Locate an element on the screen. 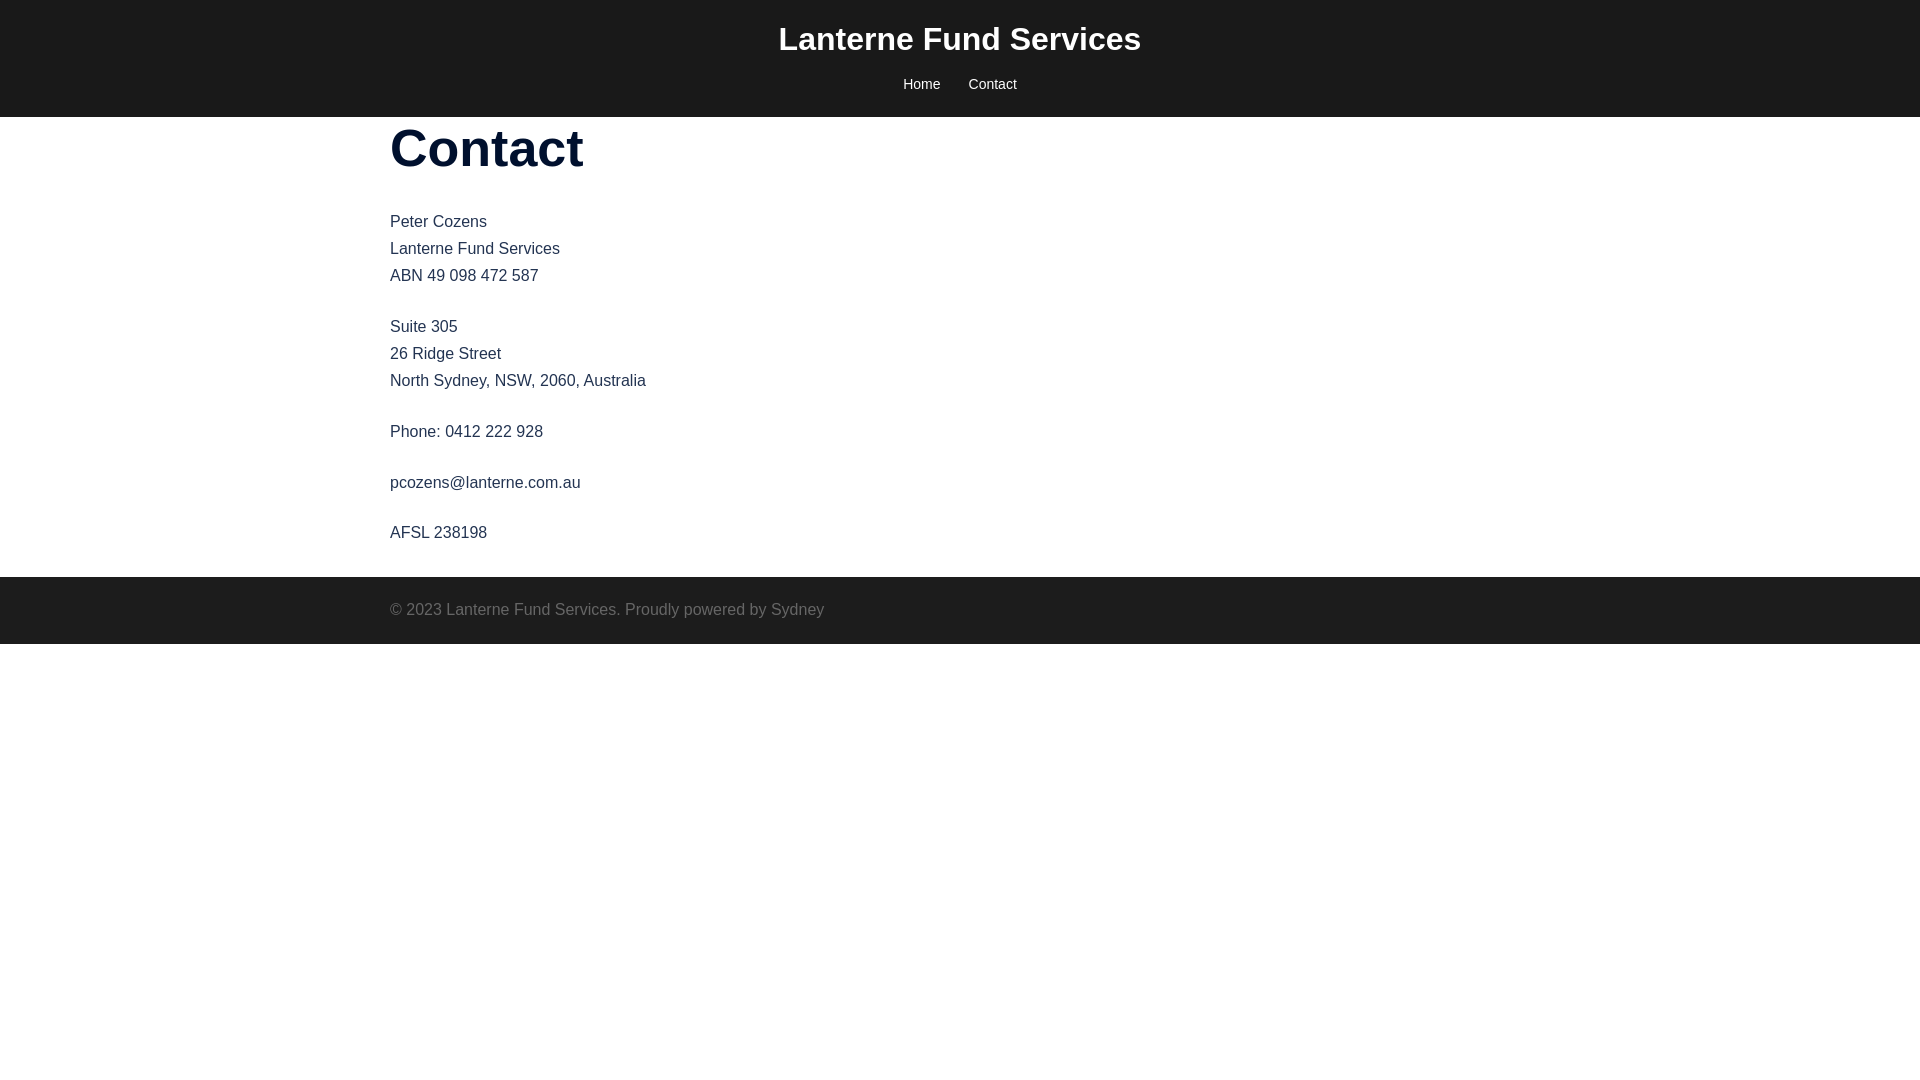  Contact is located at coordinates (992, 85).